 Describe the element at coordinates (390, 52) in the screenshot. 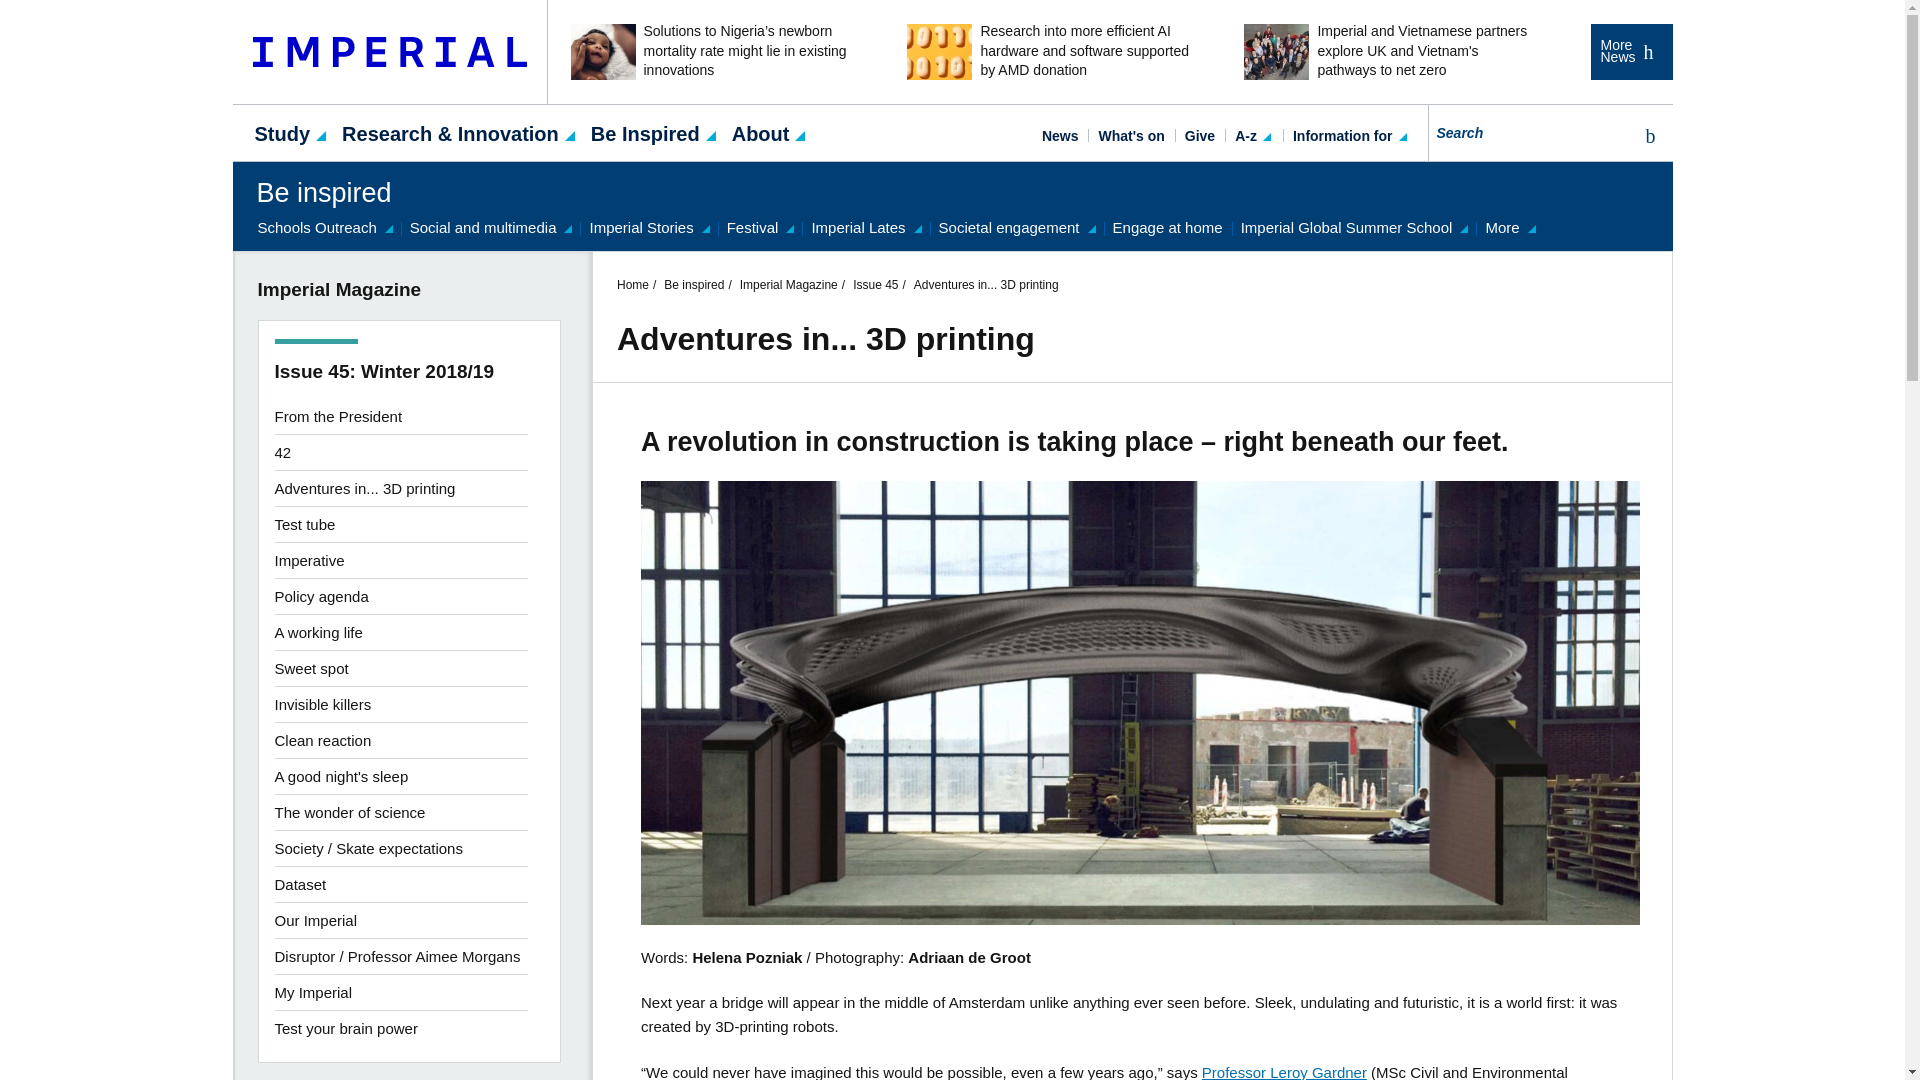

I see `Imperial College London` at that location.